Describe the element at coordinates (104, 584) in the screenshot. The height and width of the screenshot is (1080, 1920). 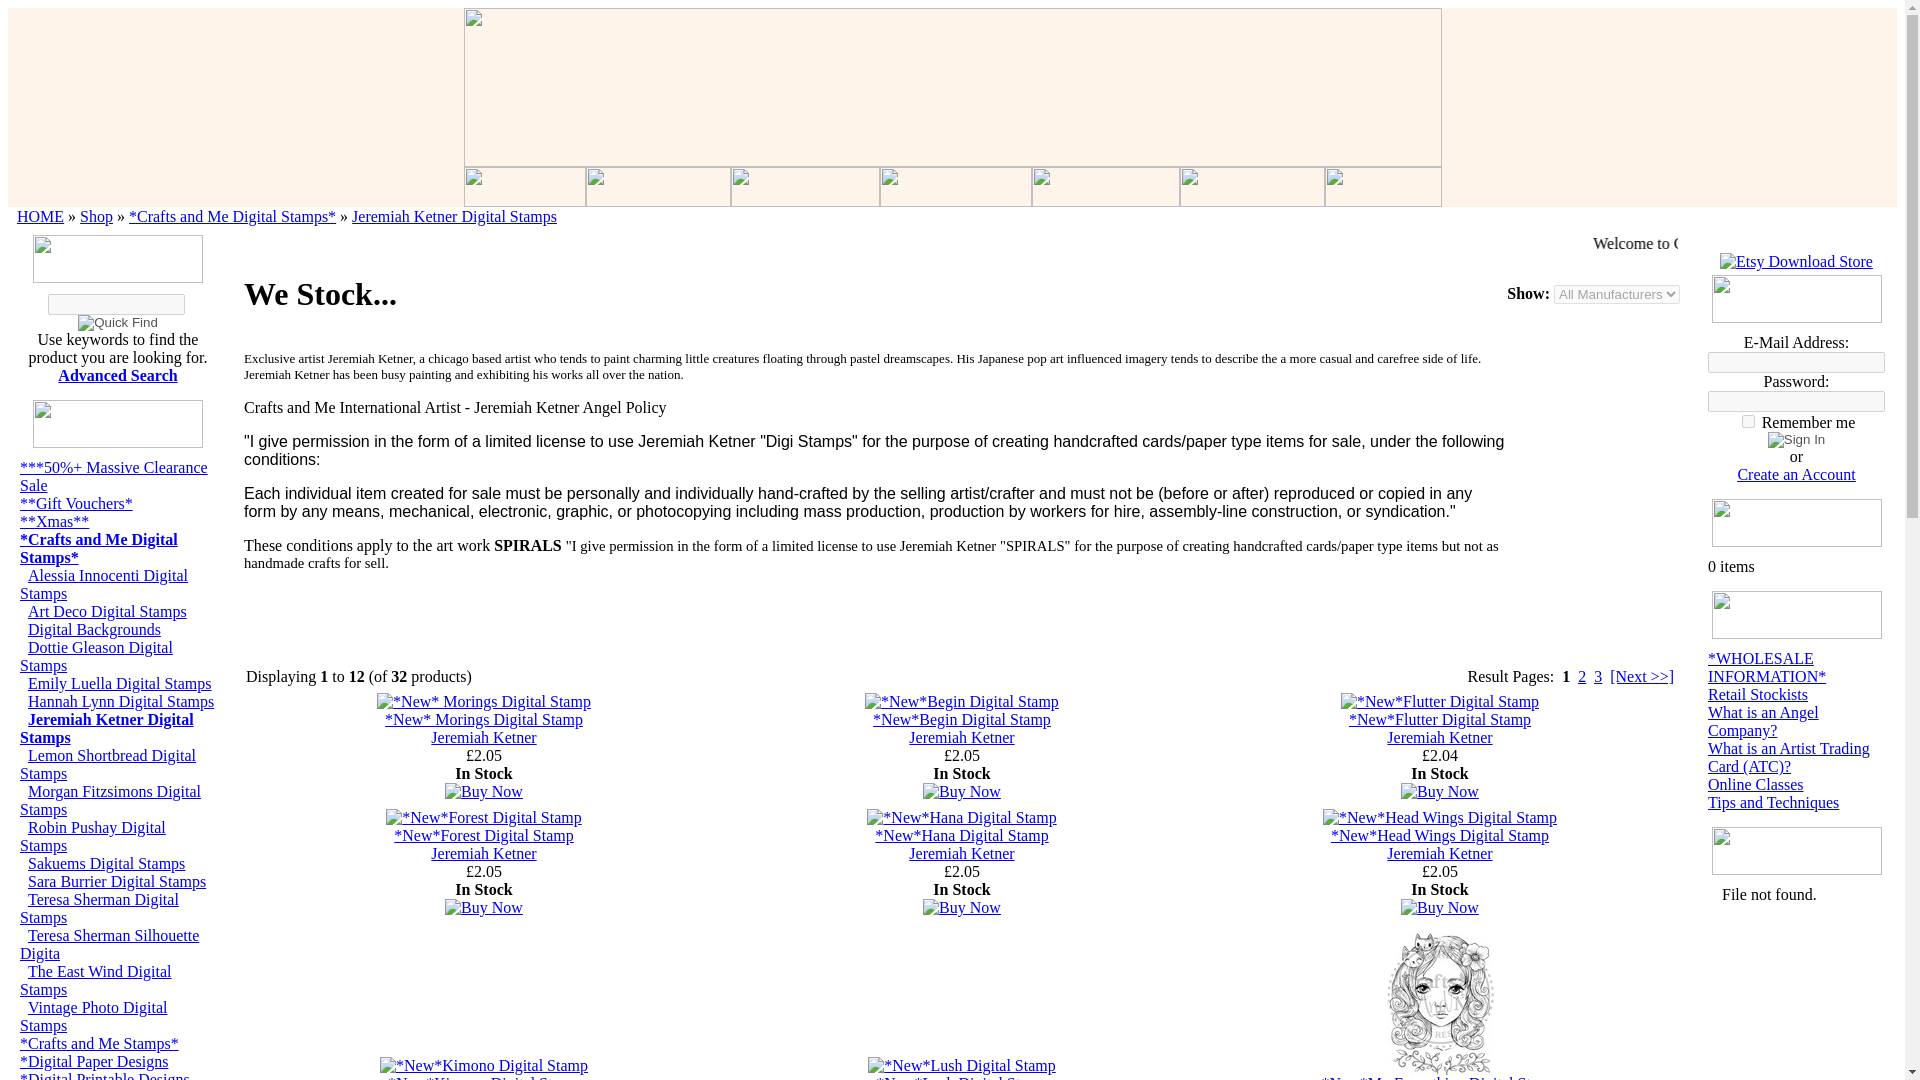
I see `Alessia Innocenti Digital Stamps` at that location.